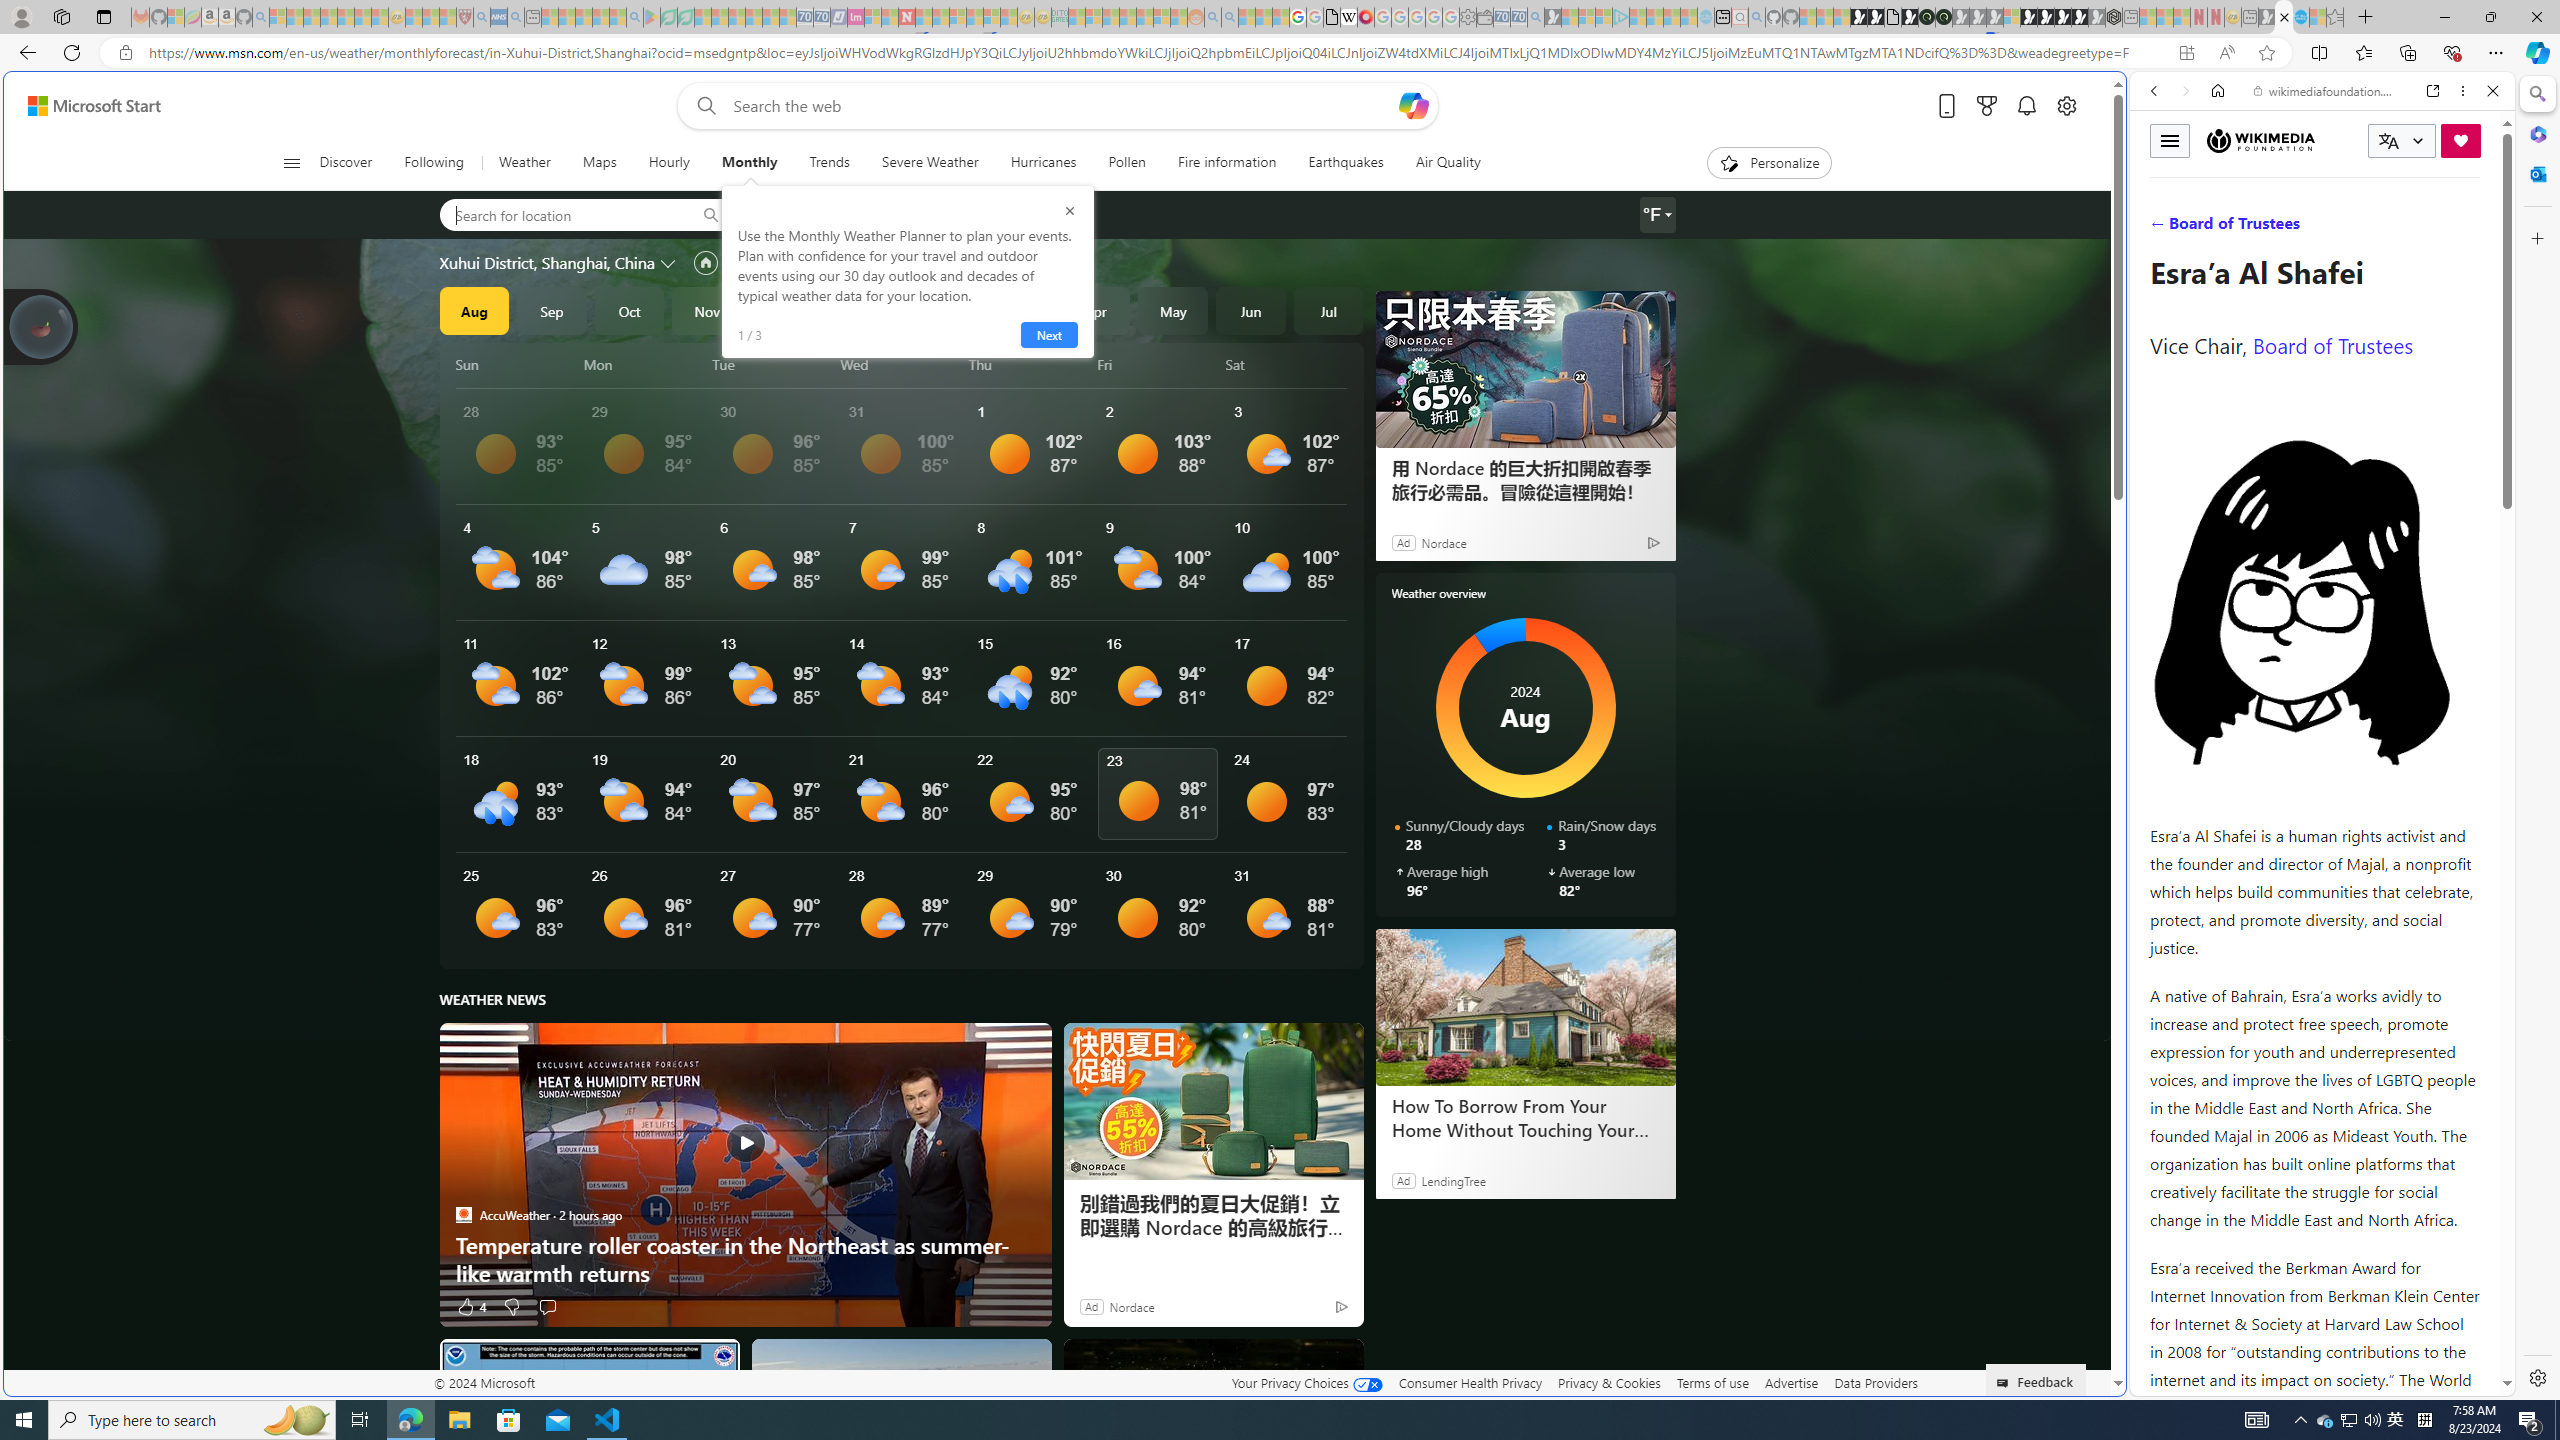  I want to click on Search for location, so click(560, 214).